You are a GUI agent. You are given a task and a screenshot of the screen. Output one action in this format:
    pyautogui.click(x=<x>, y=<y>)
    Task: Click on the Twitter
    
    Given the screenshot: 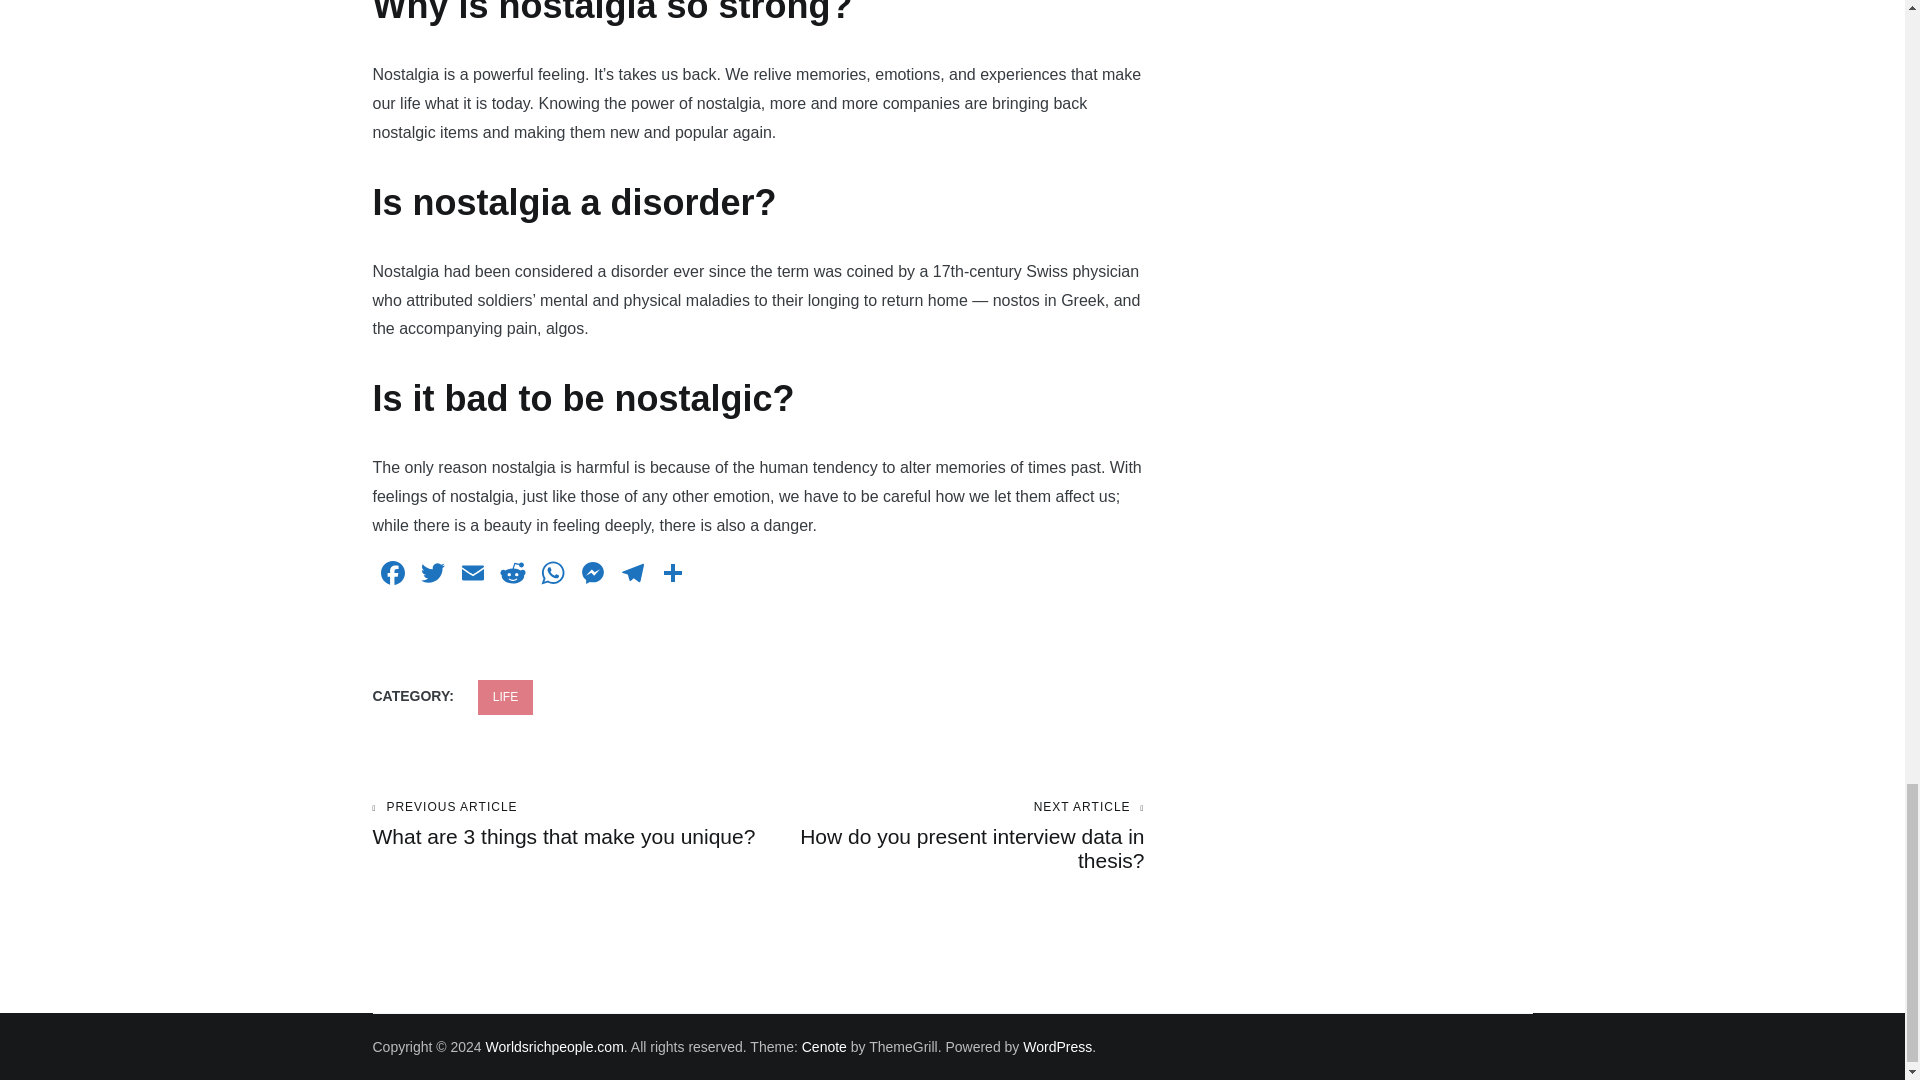 What is the action you would take?
    pyautogui.click(x=432, y=576)
    